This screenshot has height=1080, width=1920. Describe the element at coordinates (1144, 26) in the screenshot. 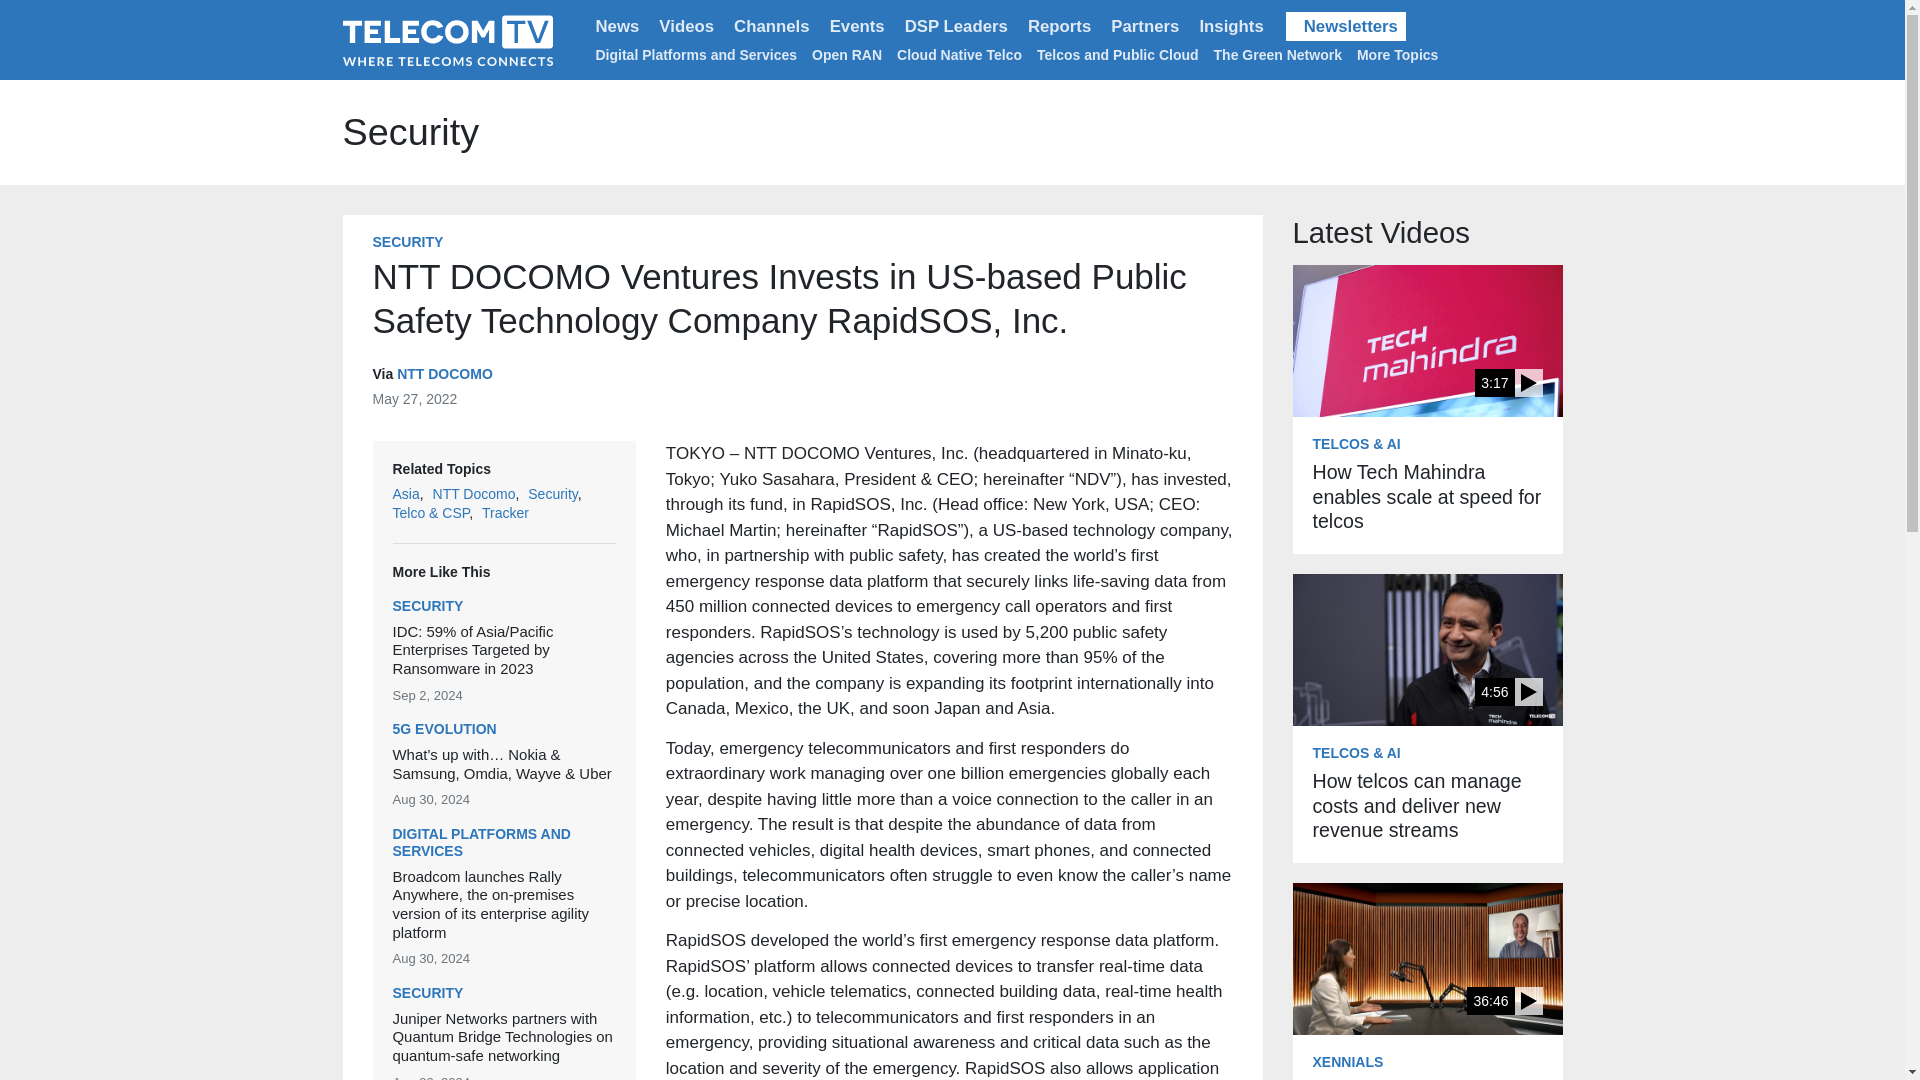

I see `Partners` at that location.